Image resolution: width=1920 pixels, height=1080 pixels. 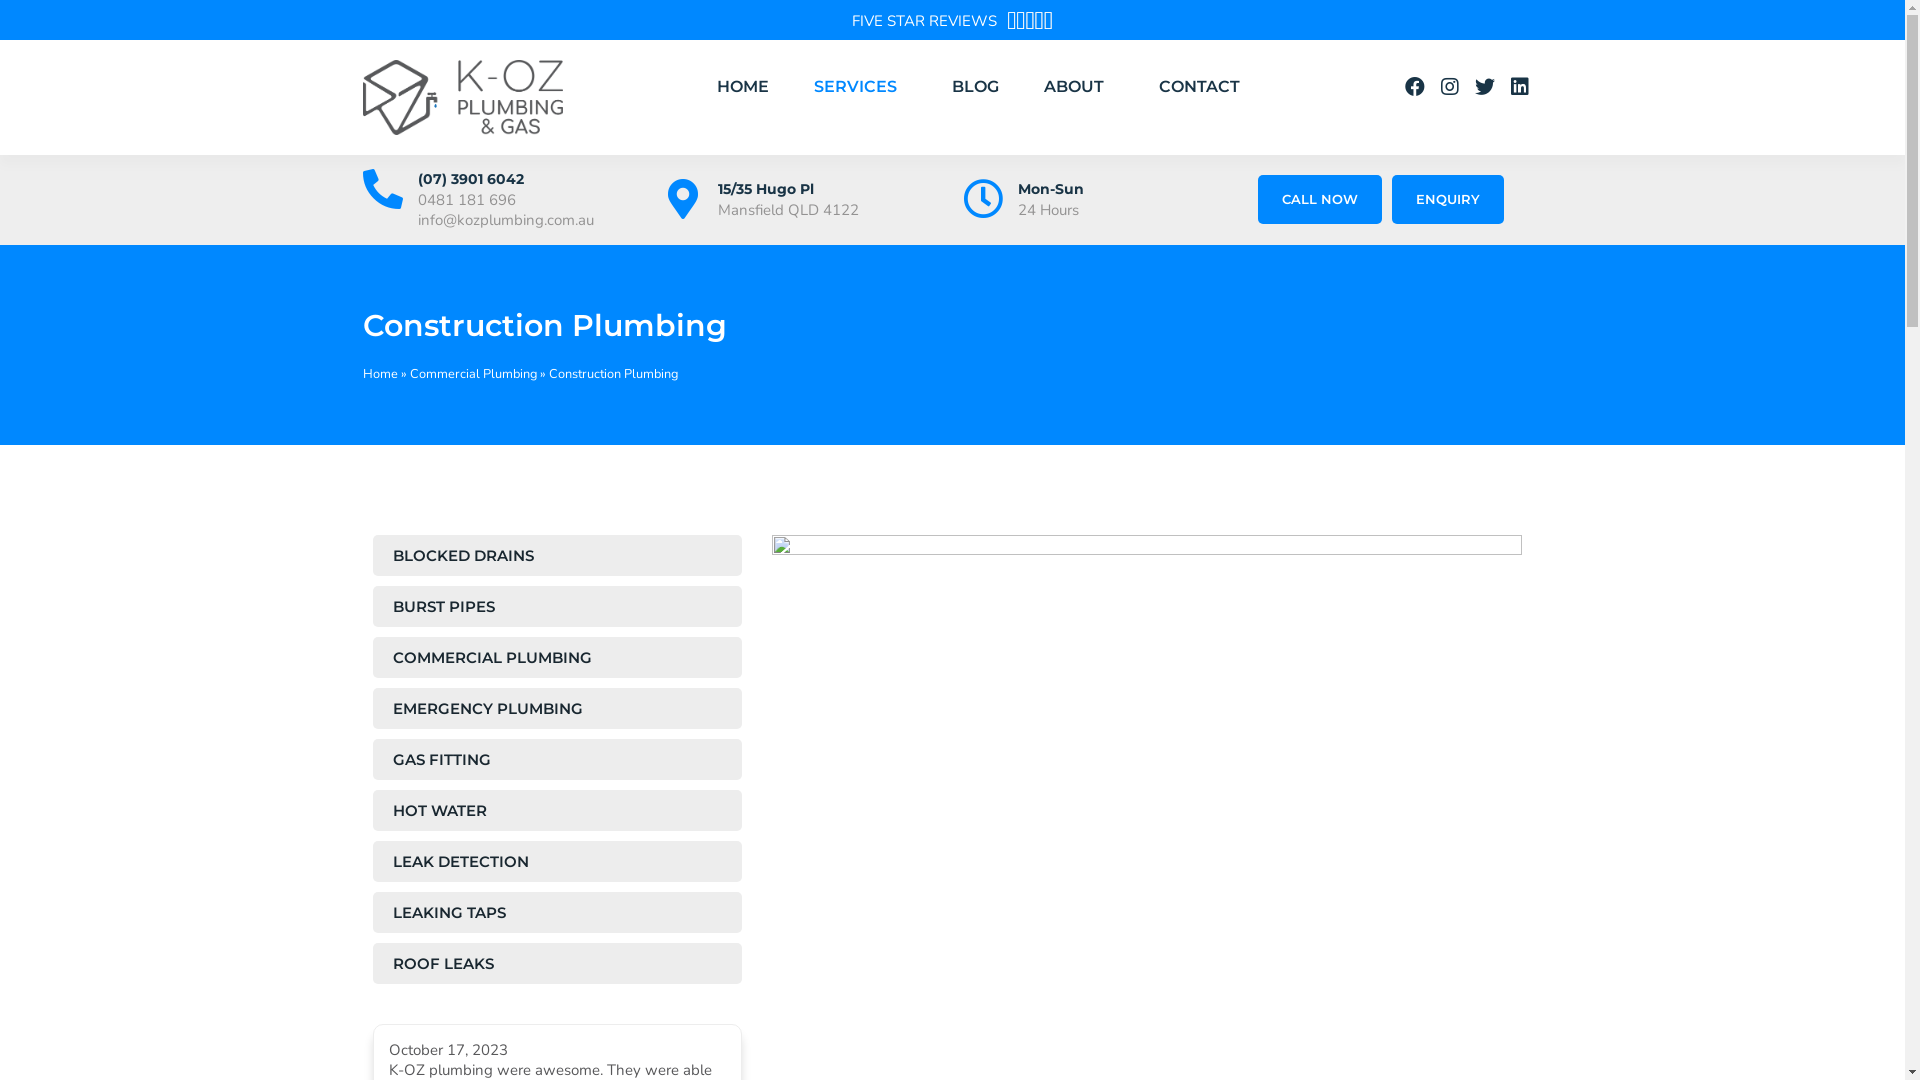 I want to click on Instagram, so click(x=1450, y=87).